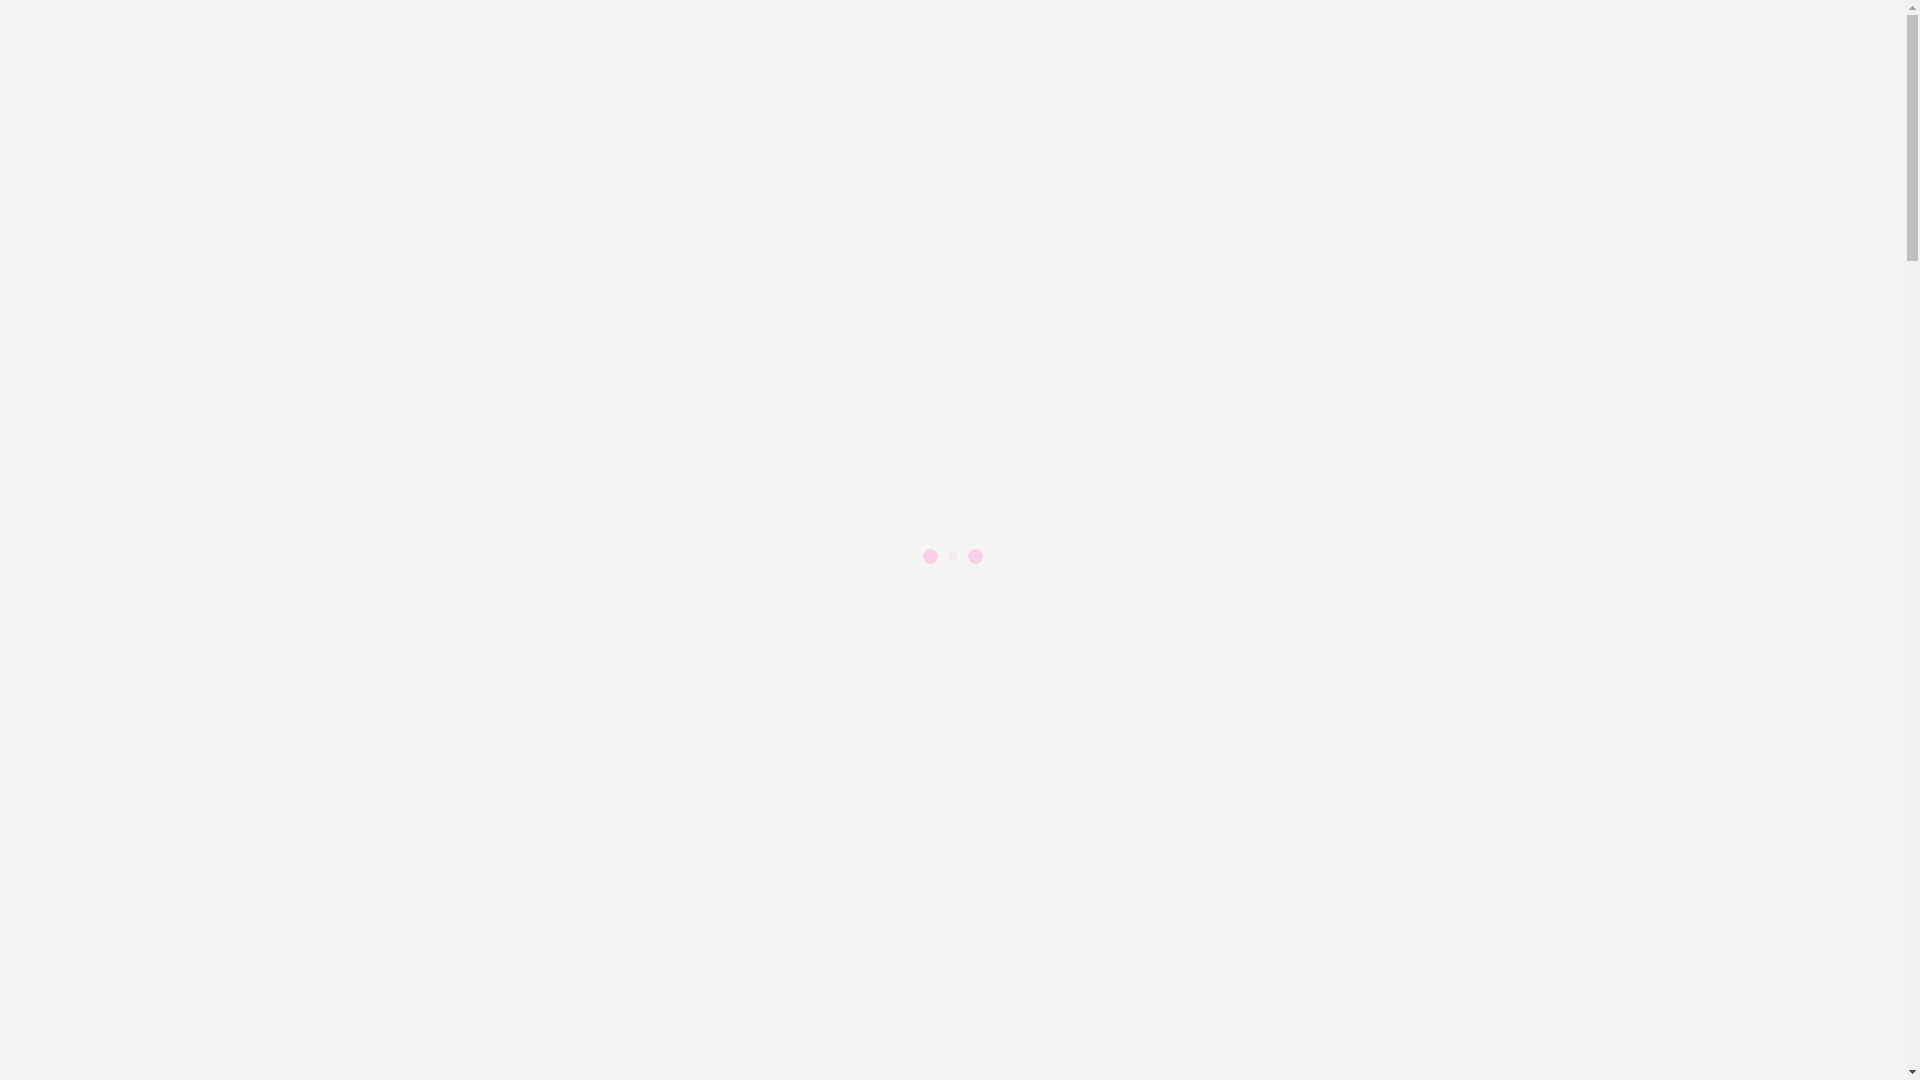  I want to click on Coaching groupe, so click(143, 788).